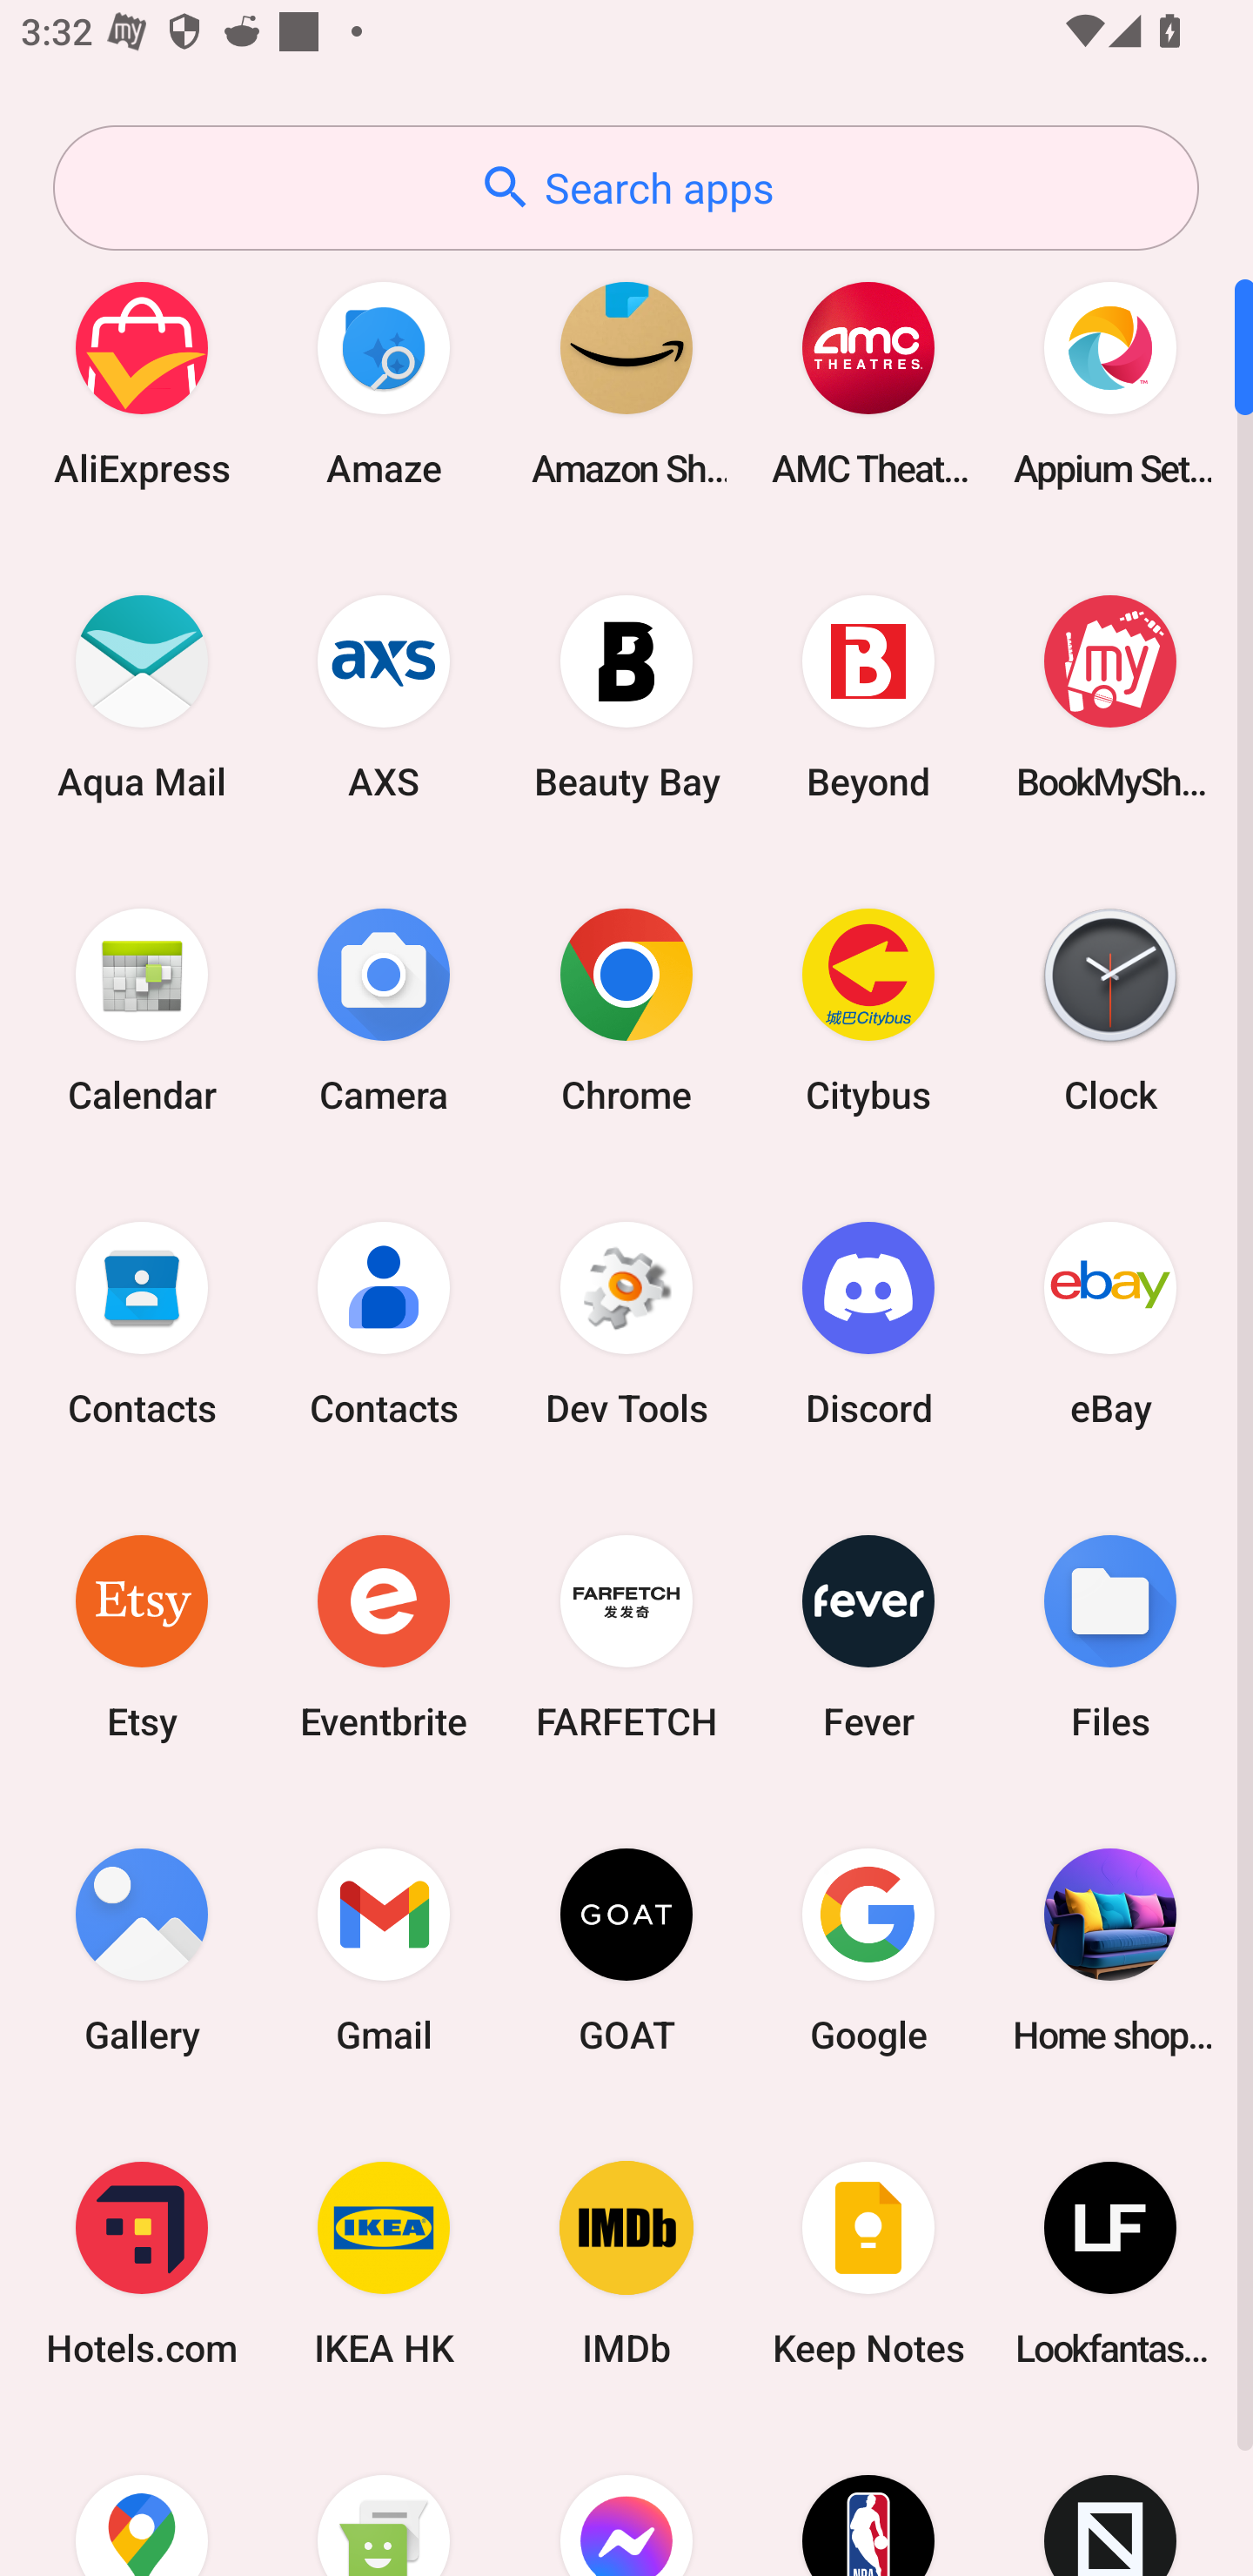 The image size is (1253, 2576). I want to click on eBay, so click(1110, 1323).